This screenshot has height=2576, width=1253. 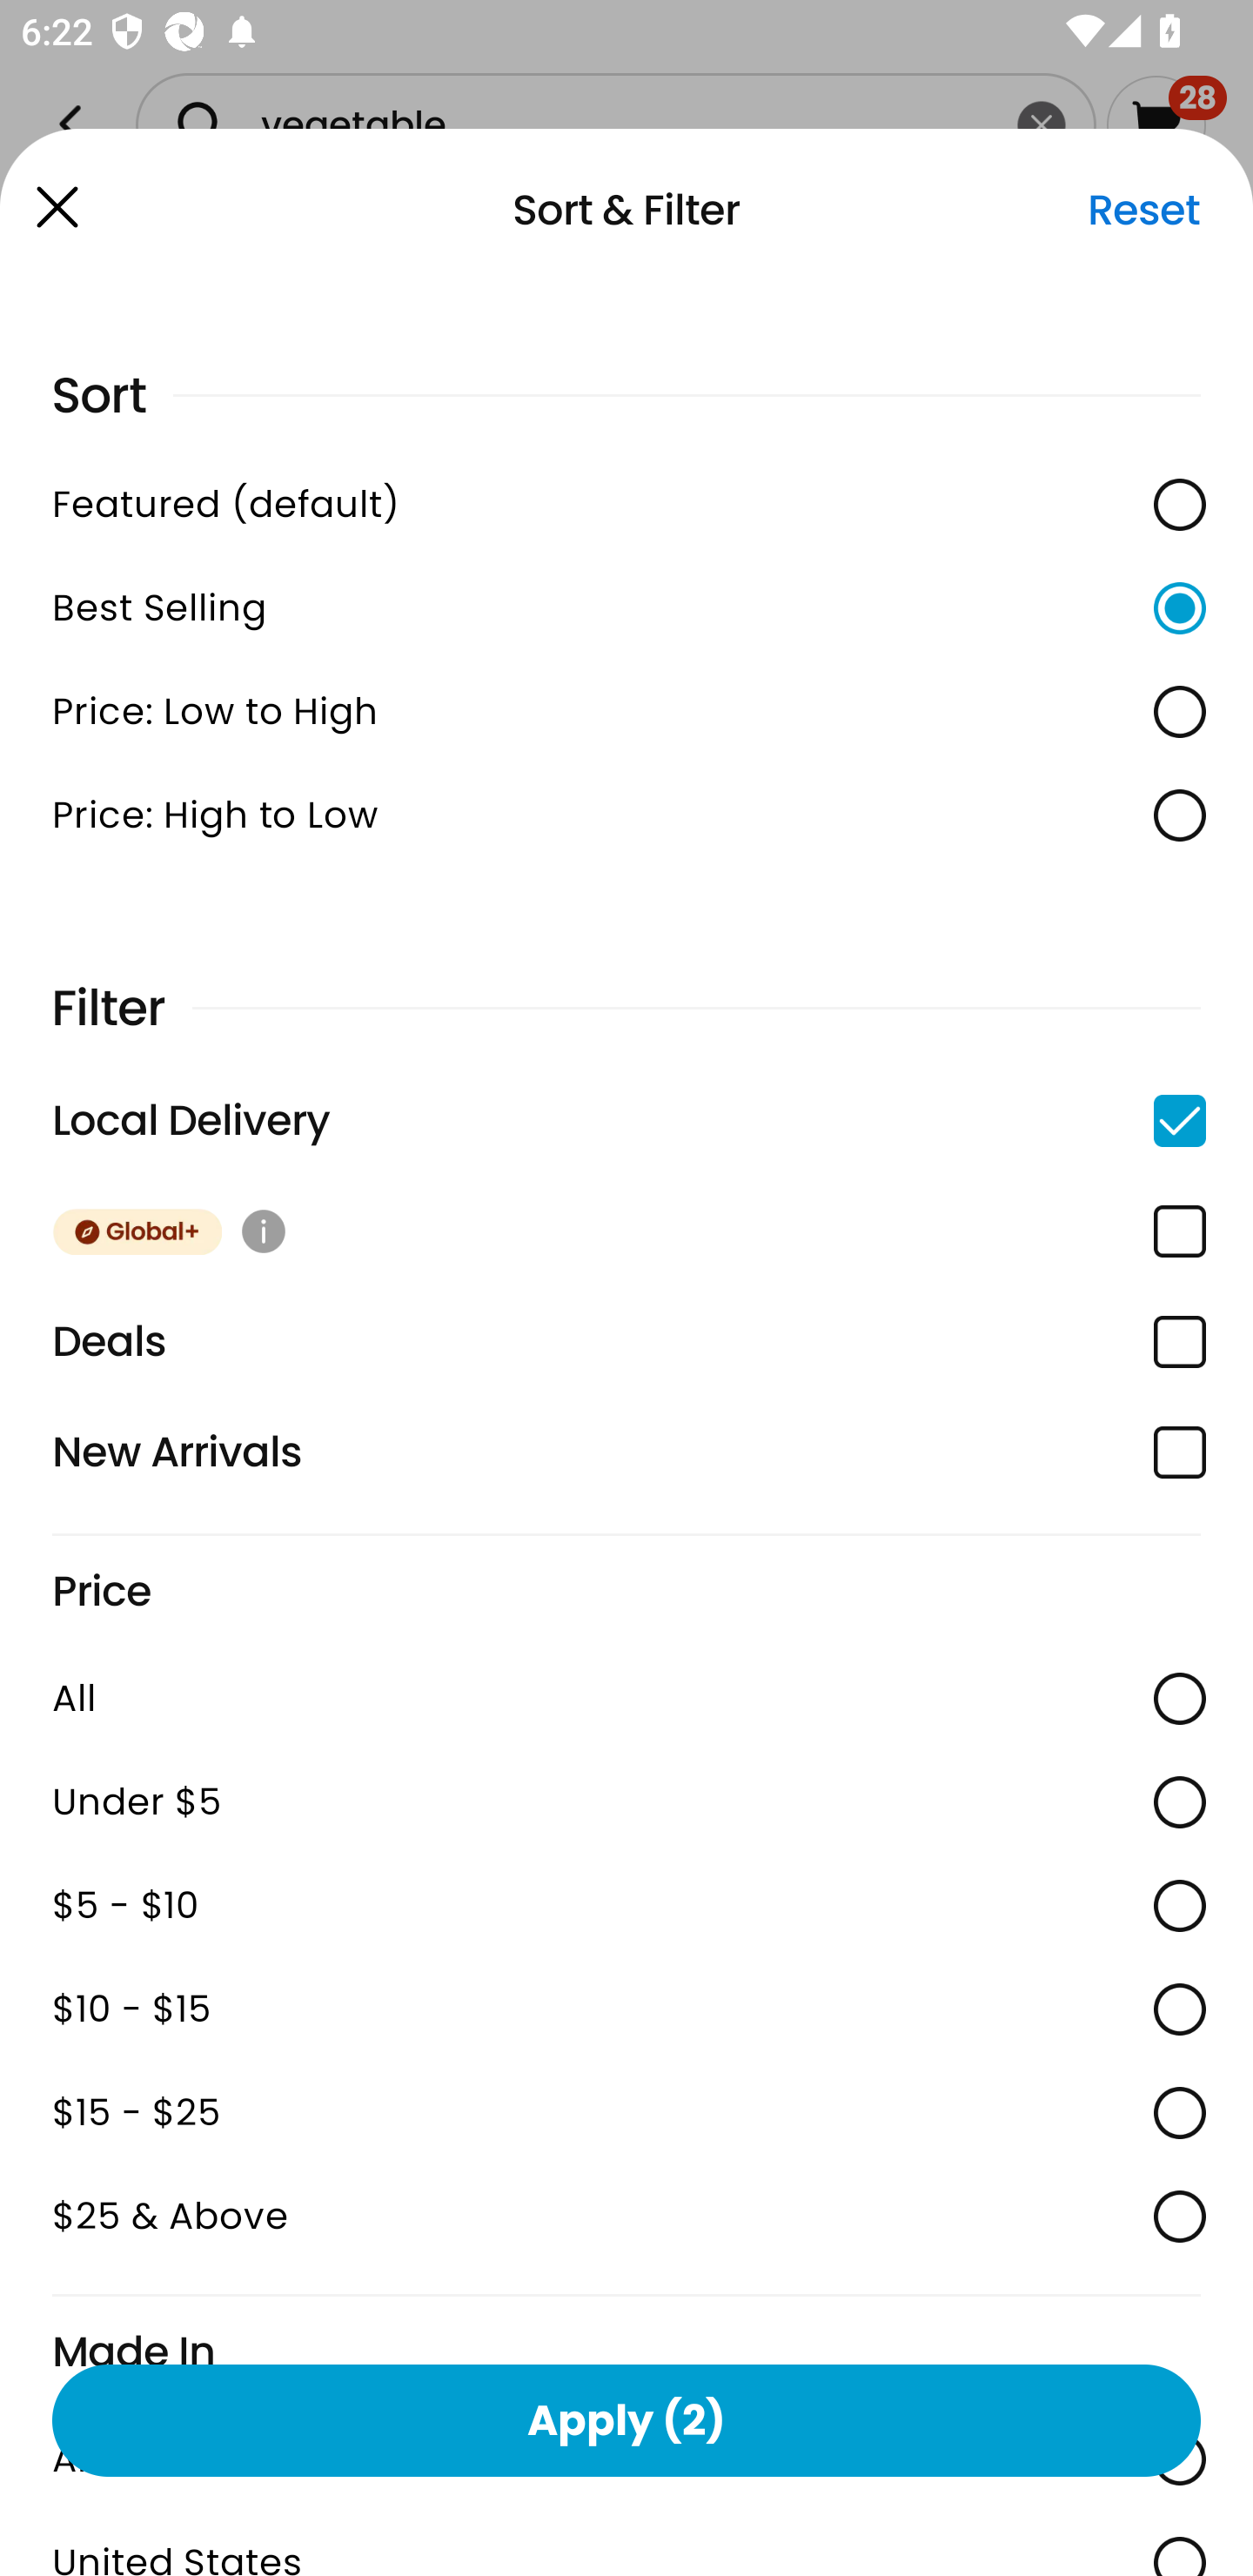 What do you see at coordinates (626, 2419) in the screenshot?
I see `Apply (2)` at bounding box center [626, 2419].